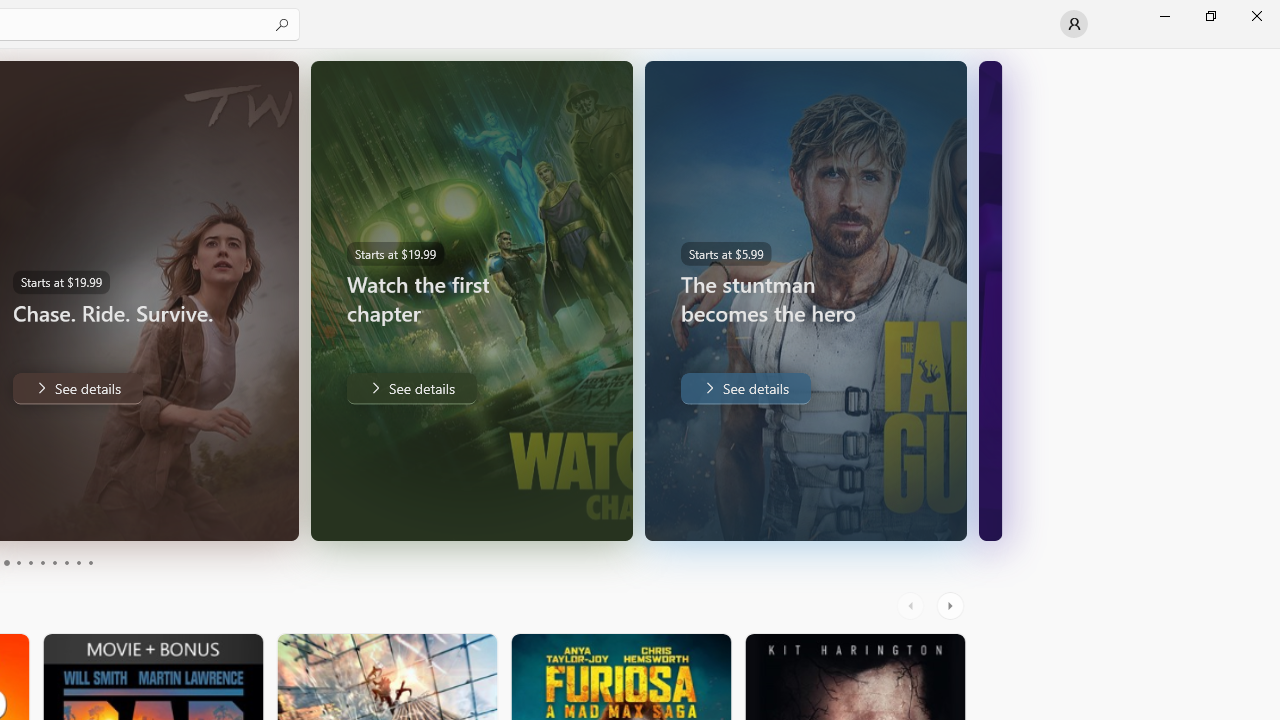 The image size is (1280, 720). Describe the element at coordinates (30, 562) in the screenshot. I see `Page 5` at that location.